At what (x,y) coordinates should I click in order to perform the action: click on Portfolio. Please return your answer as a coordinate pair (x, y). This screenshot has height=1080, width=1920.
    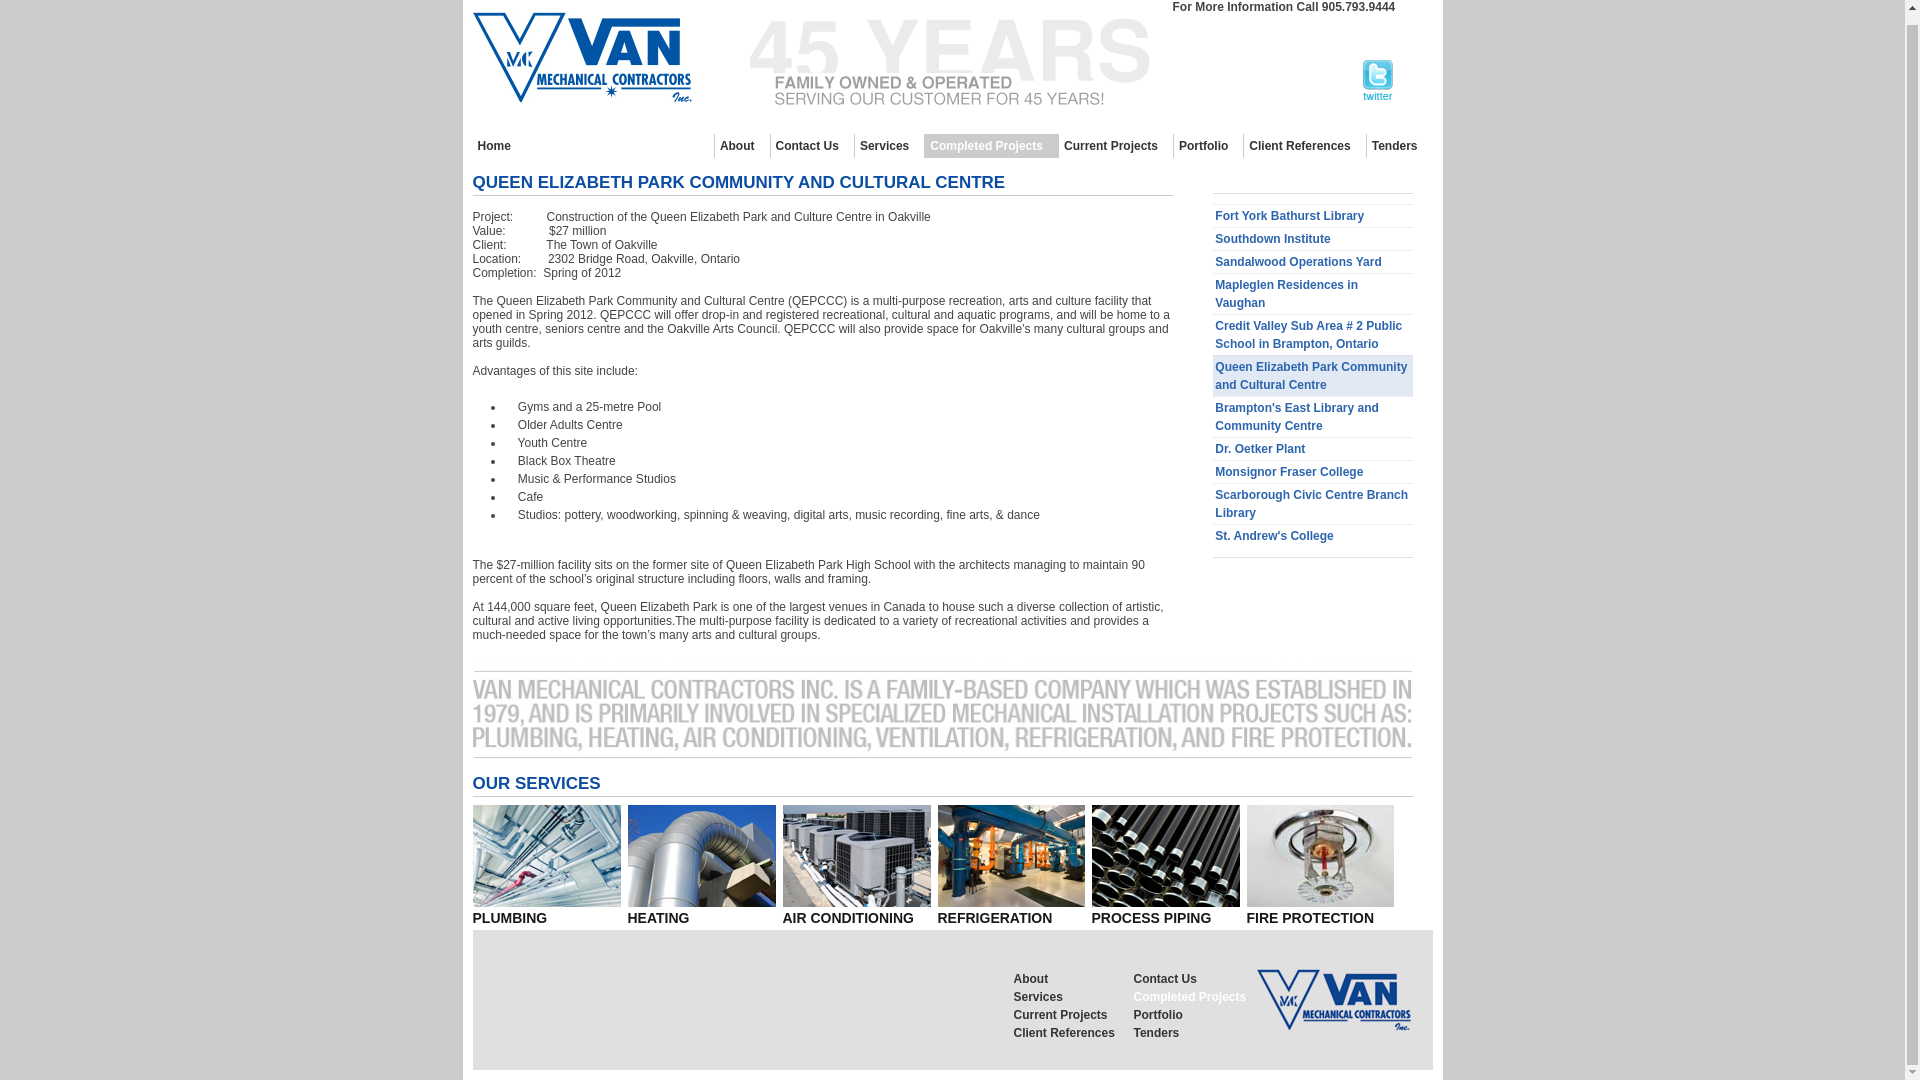
    Looking at the image, I should click on (1208, 145).